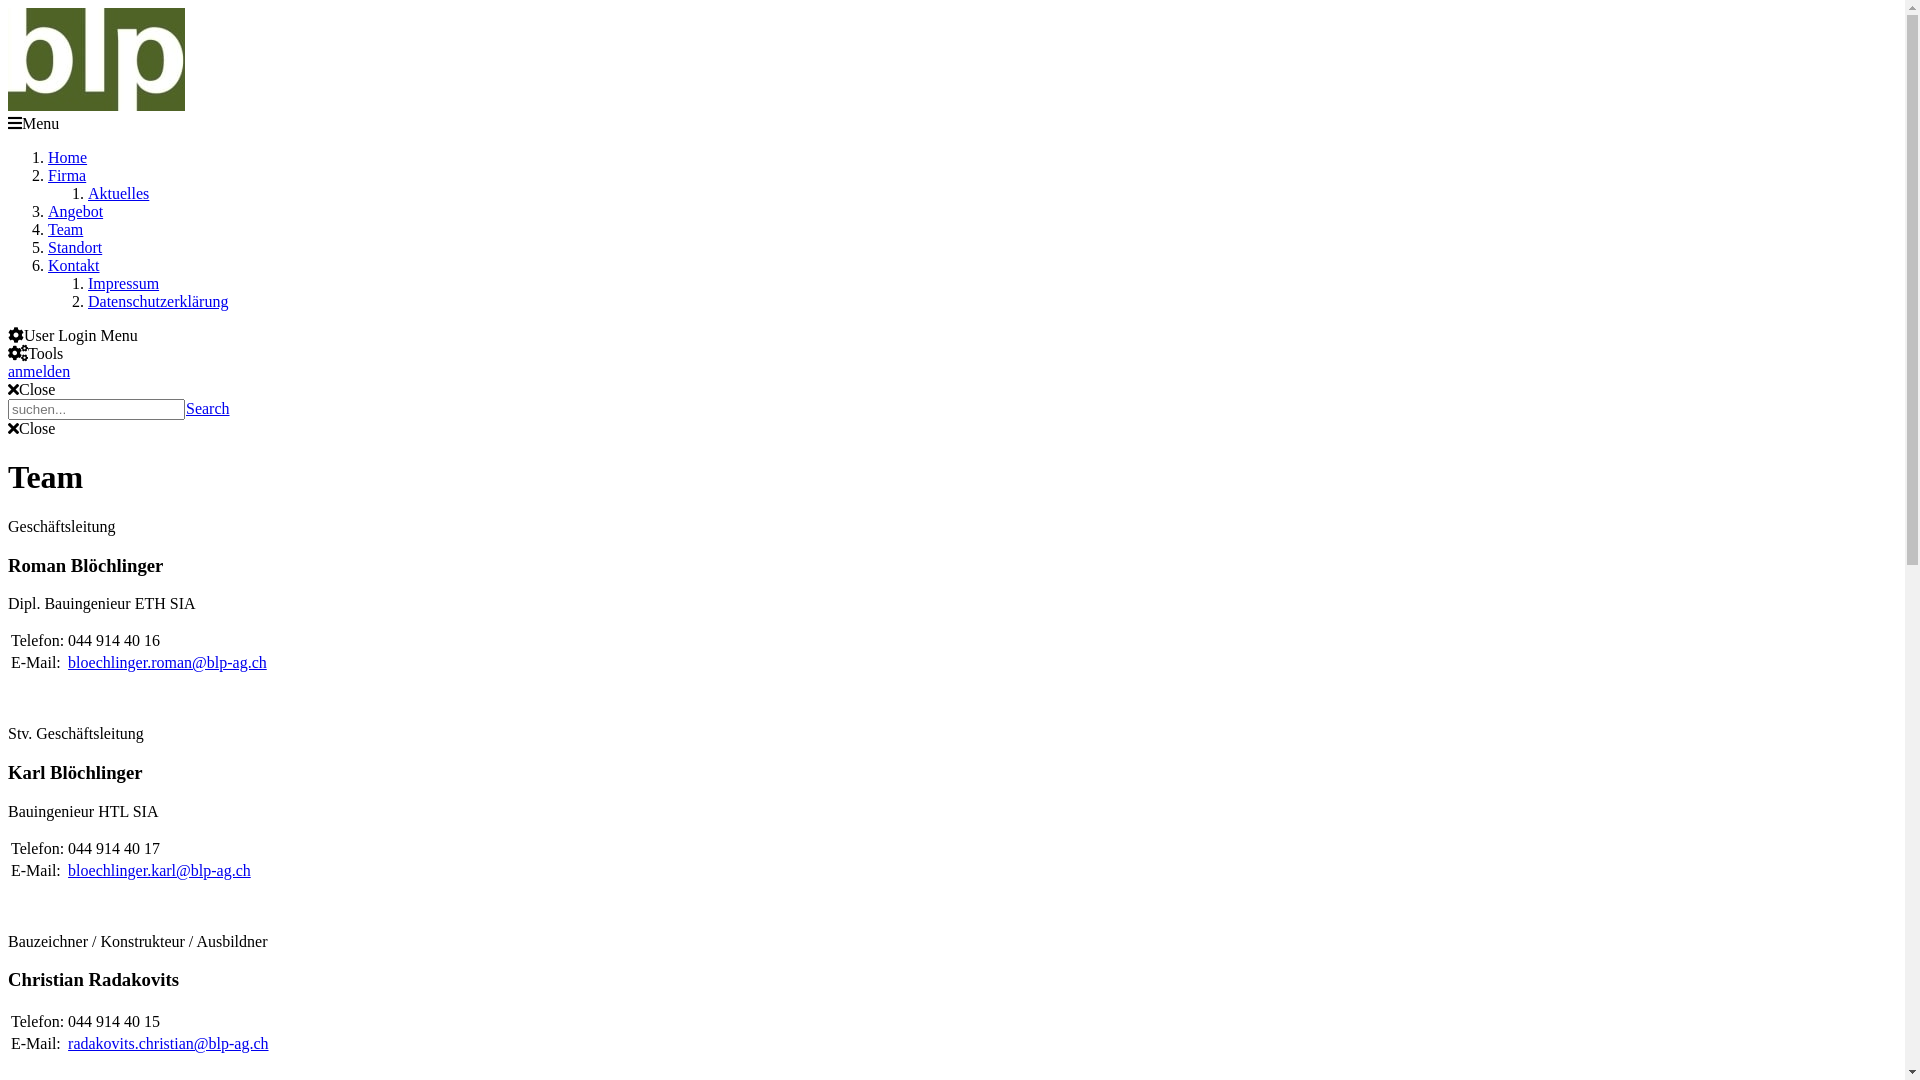  What do you see at coordinates (39, 372) in the screenshot?
I see `anmelden` at bounding box center [39, 372].